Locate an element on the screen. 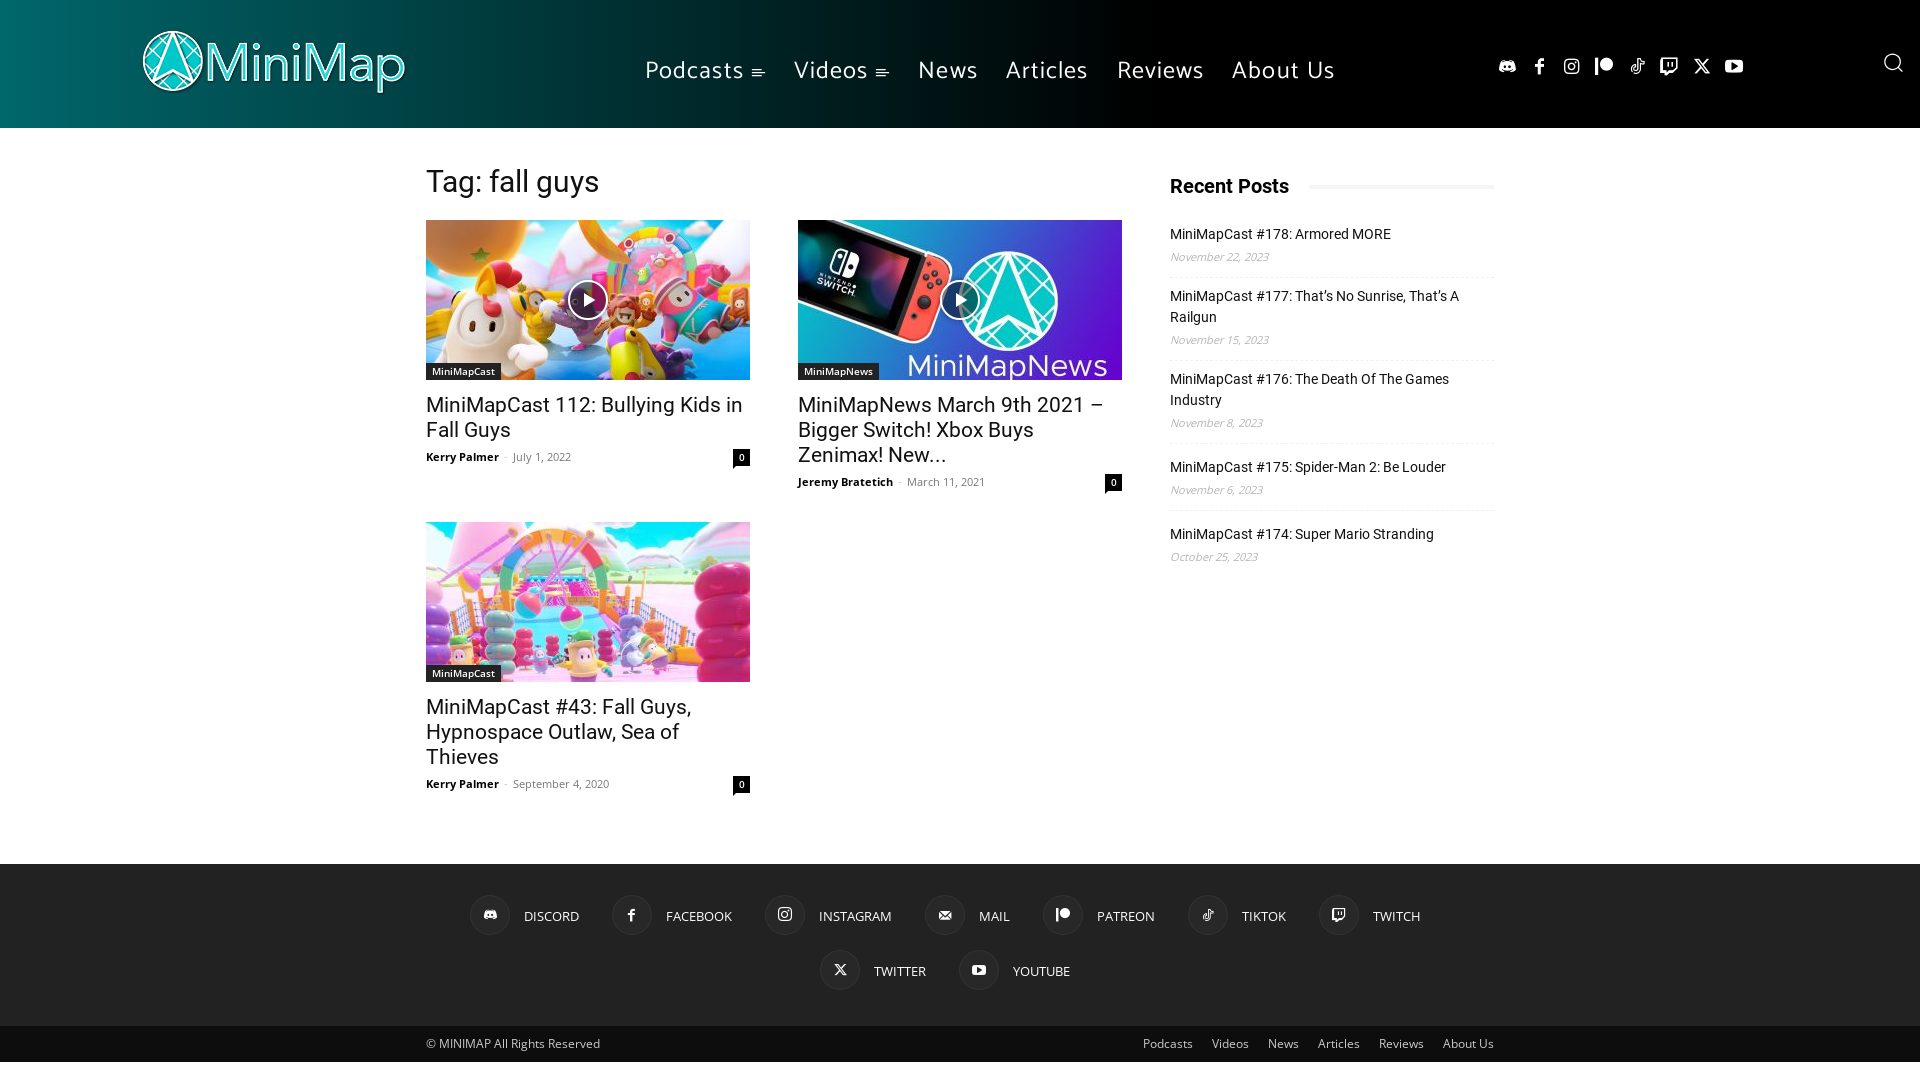  Reviews is located at coordinates (1161, 72).